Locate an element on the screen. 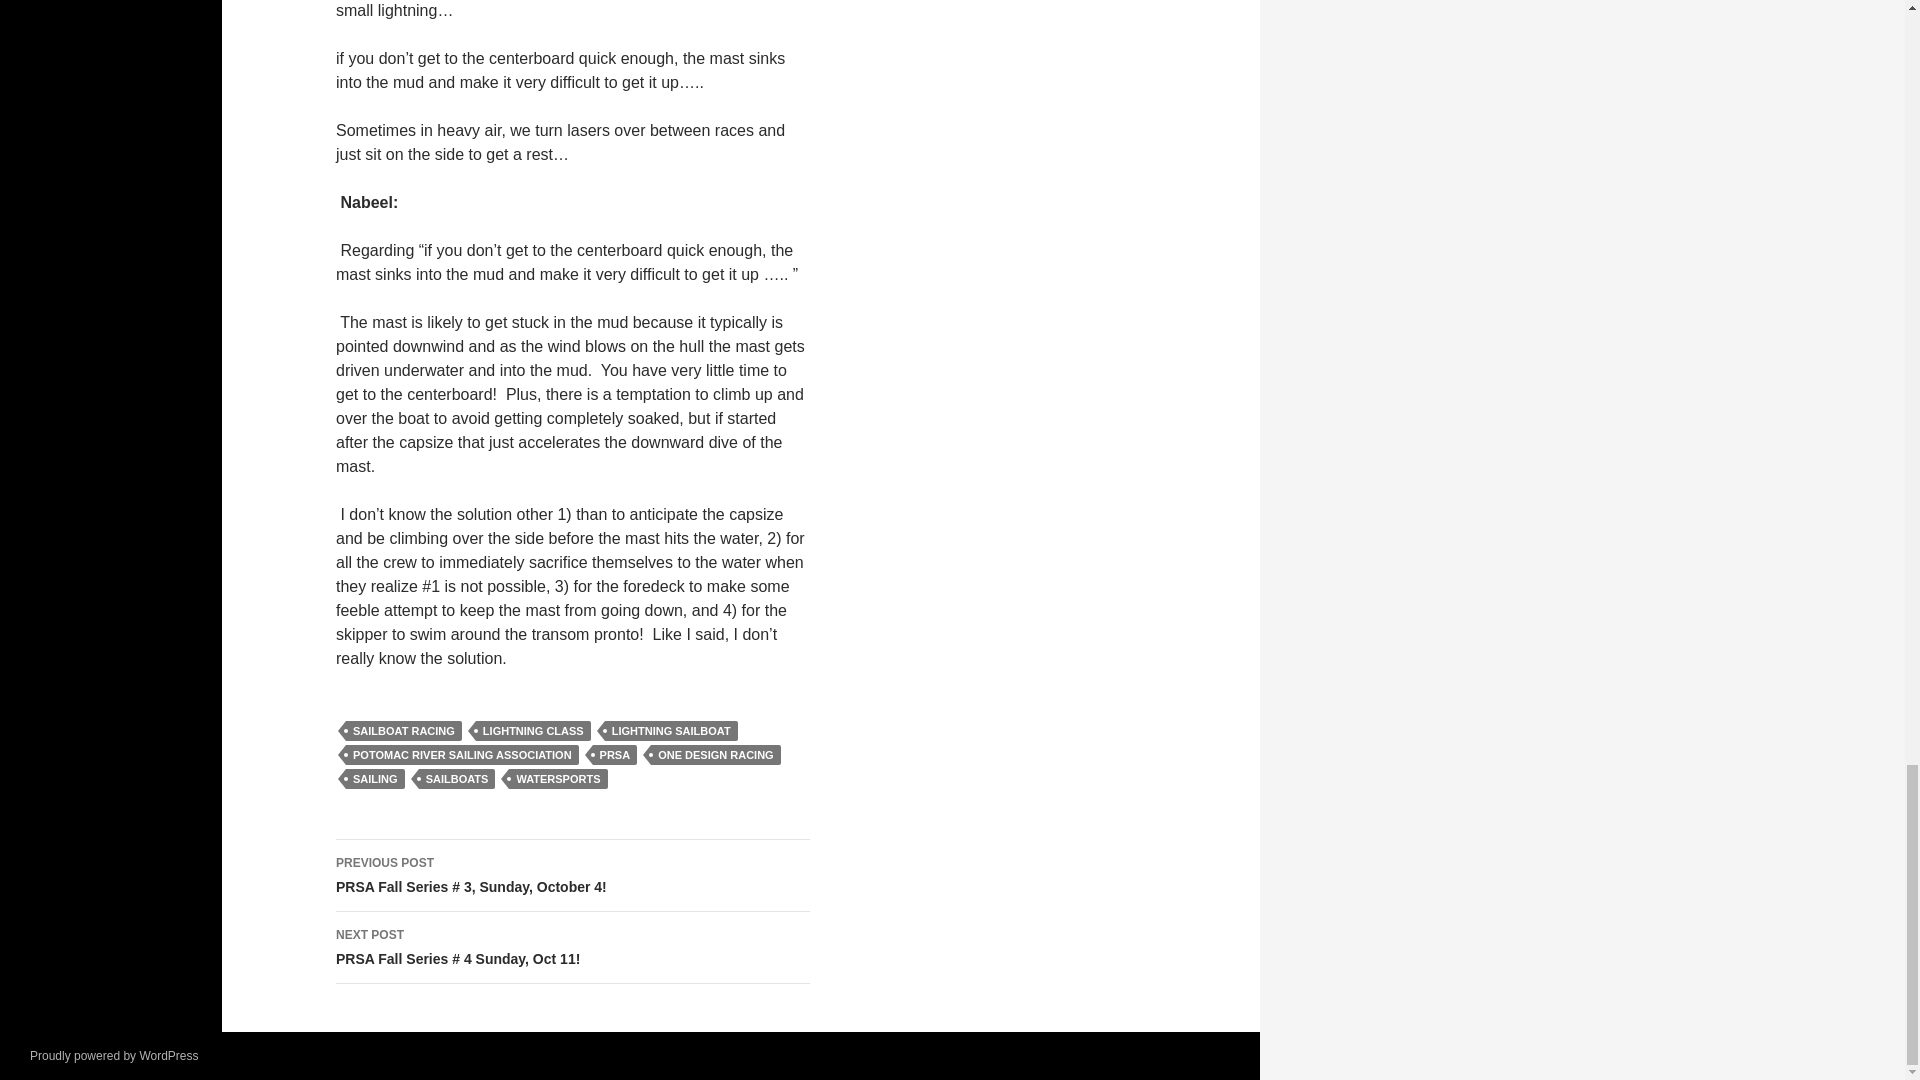 The height and width of the screenshot is (1080, 1920). ONE DESIGN RACING is located at coordinates (716, 754).